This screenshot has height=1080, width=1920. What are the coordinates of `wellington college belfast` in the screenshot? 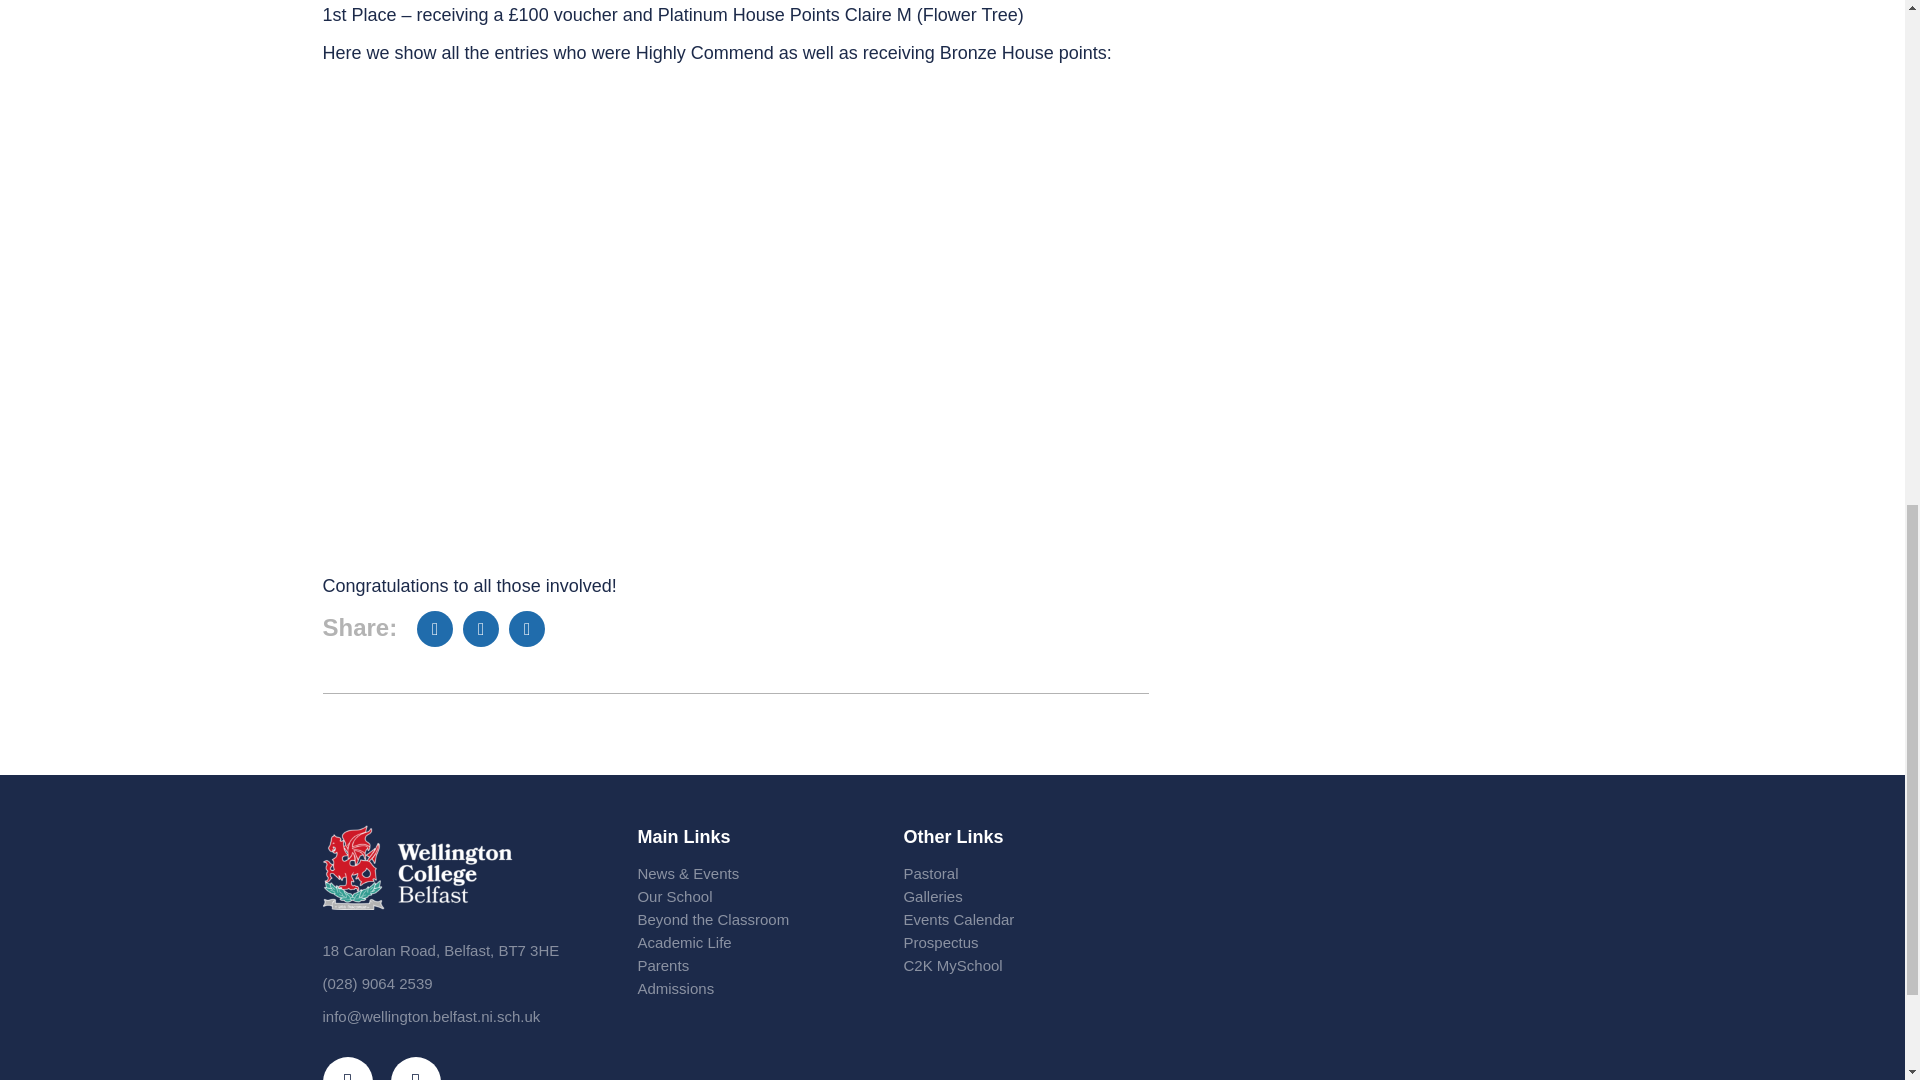 It's located at (1360, 952).